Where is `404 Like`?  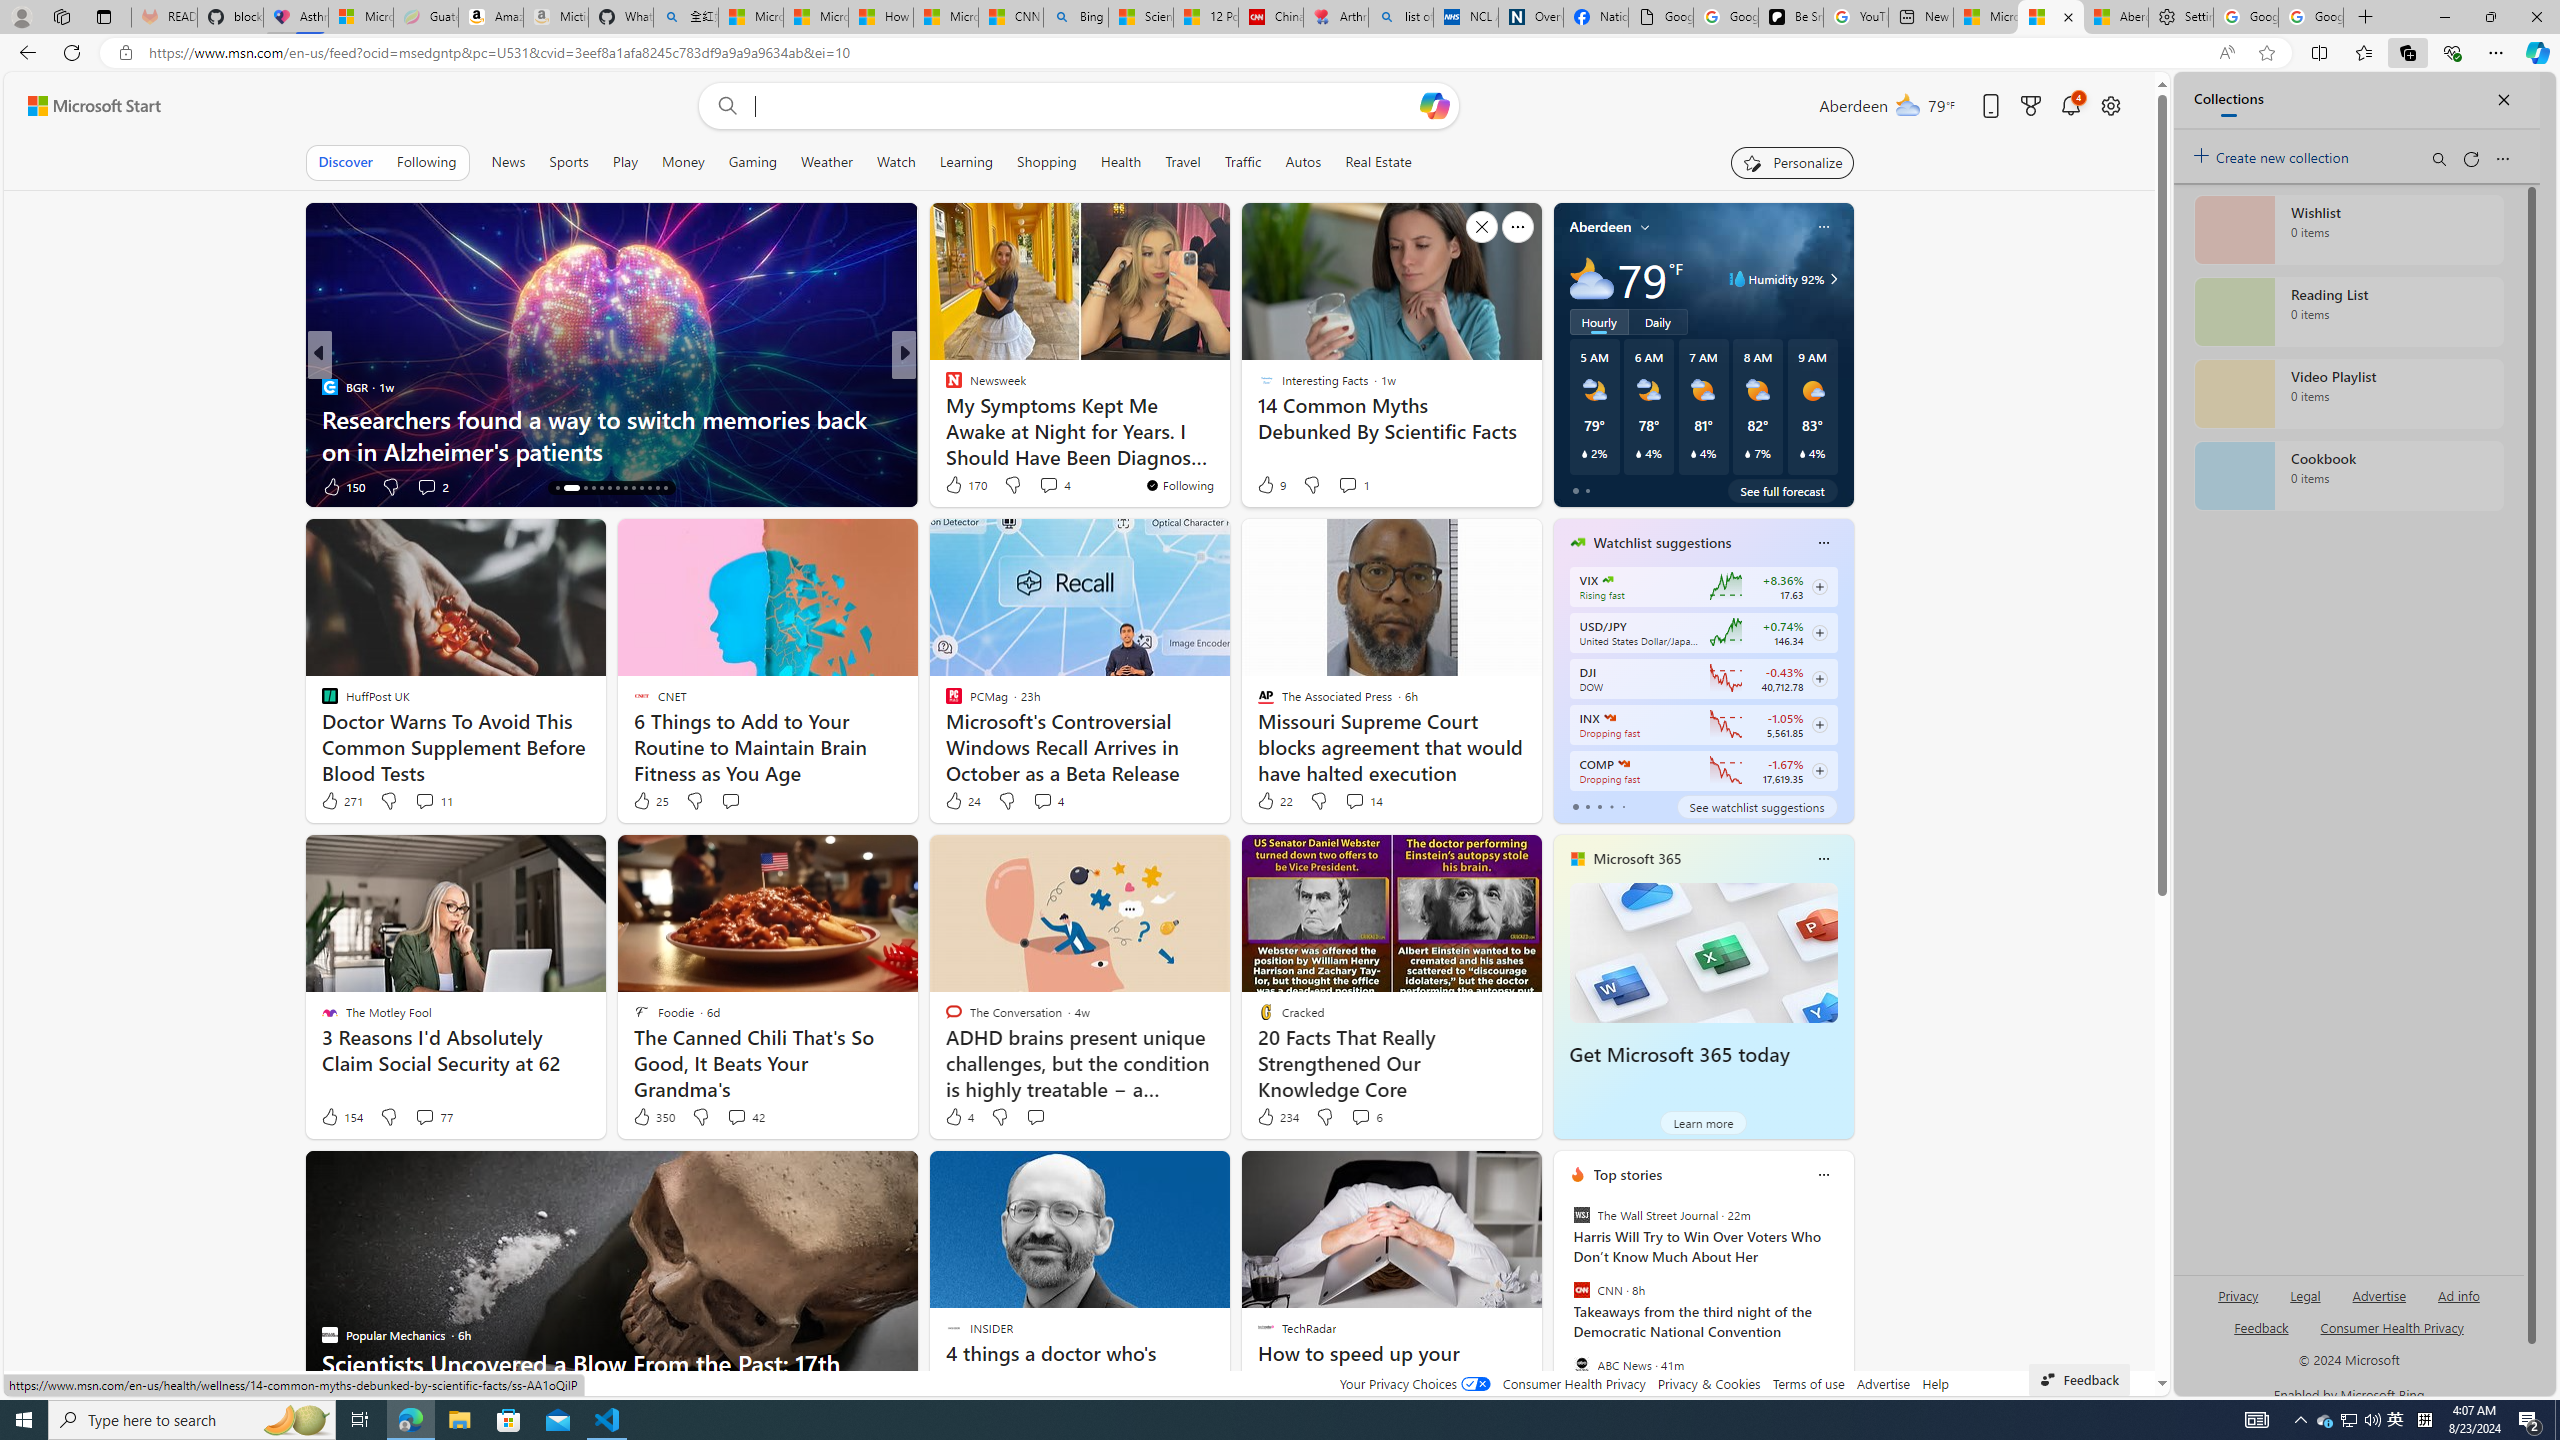
404 Like is located at coordinates (958, 486).